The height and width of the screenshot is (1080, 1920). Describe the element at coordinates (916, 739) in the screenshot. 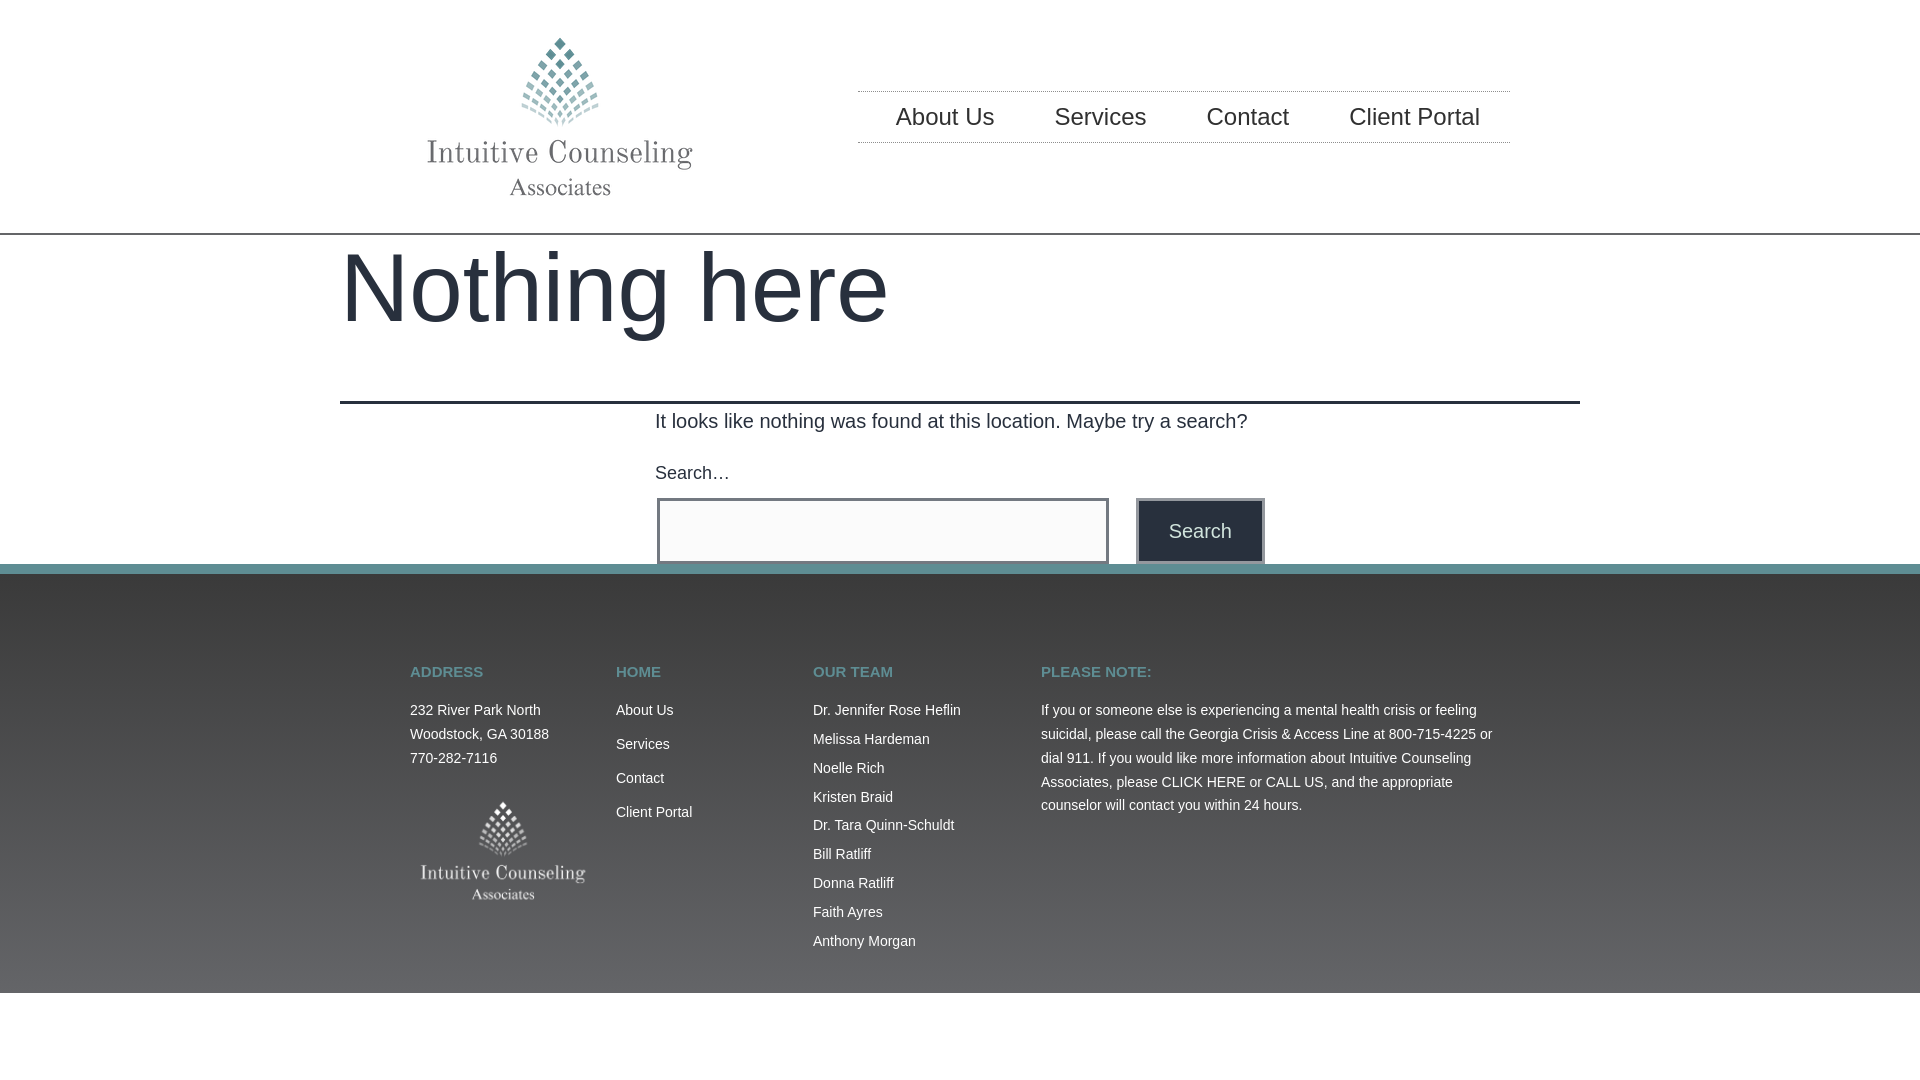

I see `Melissa Hardeman` at that location.